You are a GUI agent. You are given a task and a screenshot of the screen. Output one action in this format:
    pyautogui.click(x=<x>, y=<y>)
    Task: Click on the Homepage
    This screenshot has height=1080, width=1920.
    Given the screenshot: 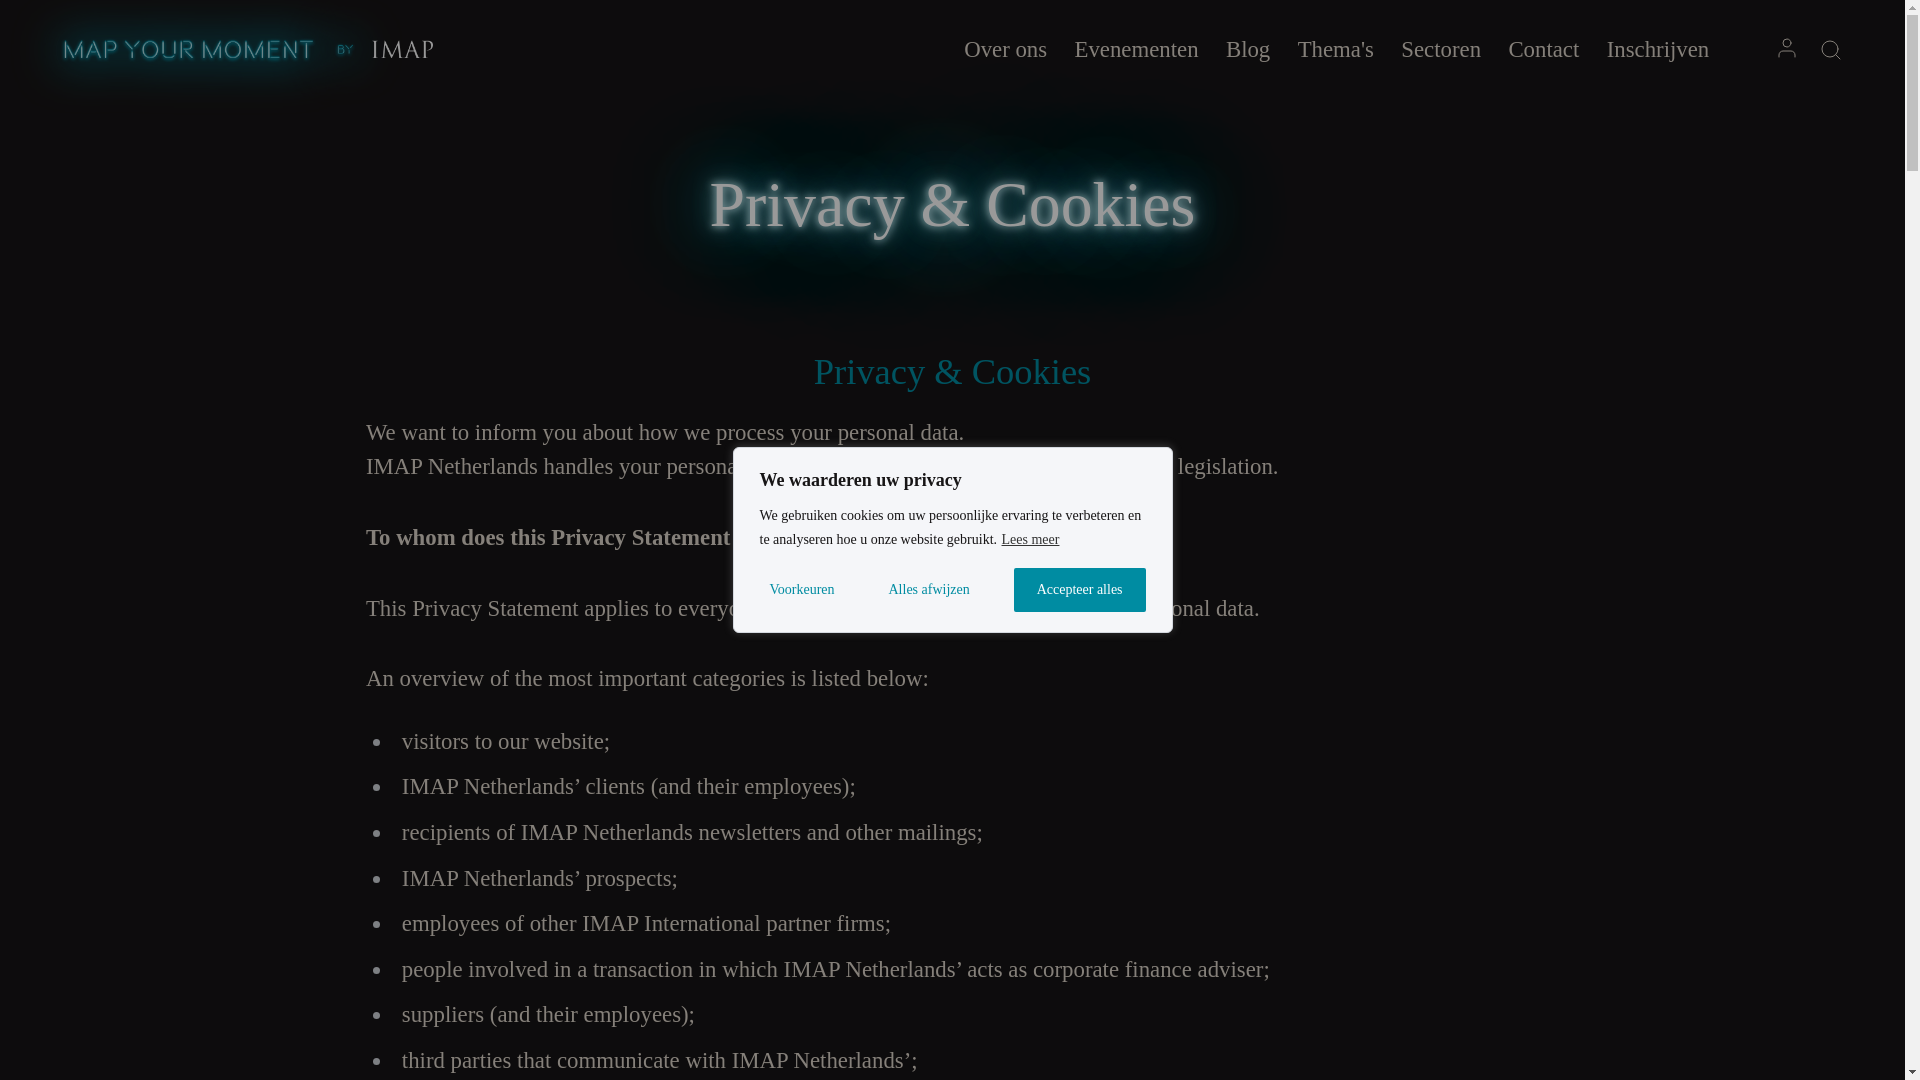 What is the action you would take?
    pyautogui.click(x=216, y=64)
    